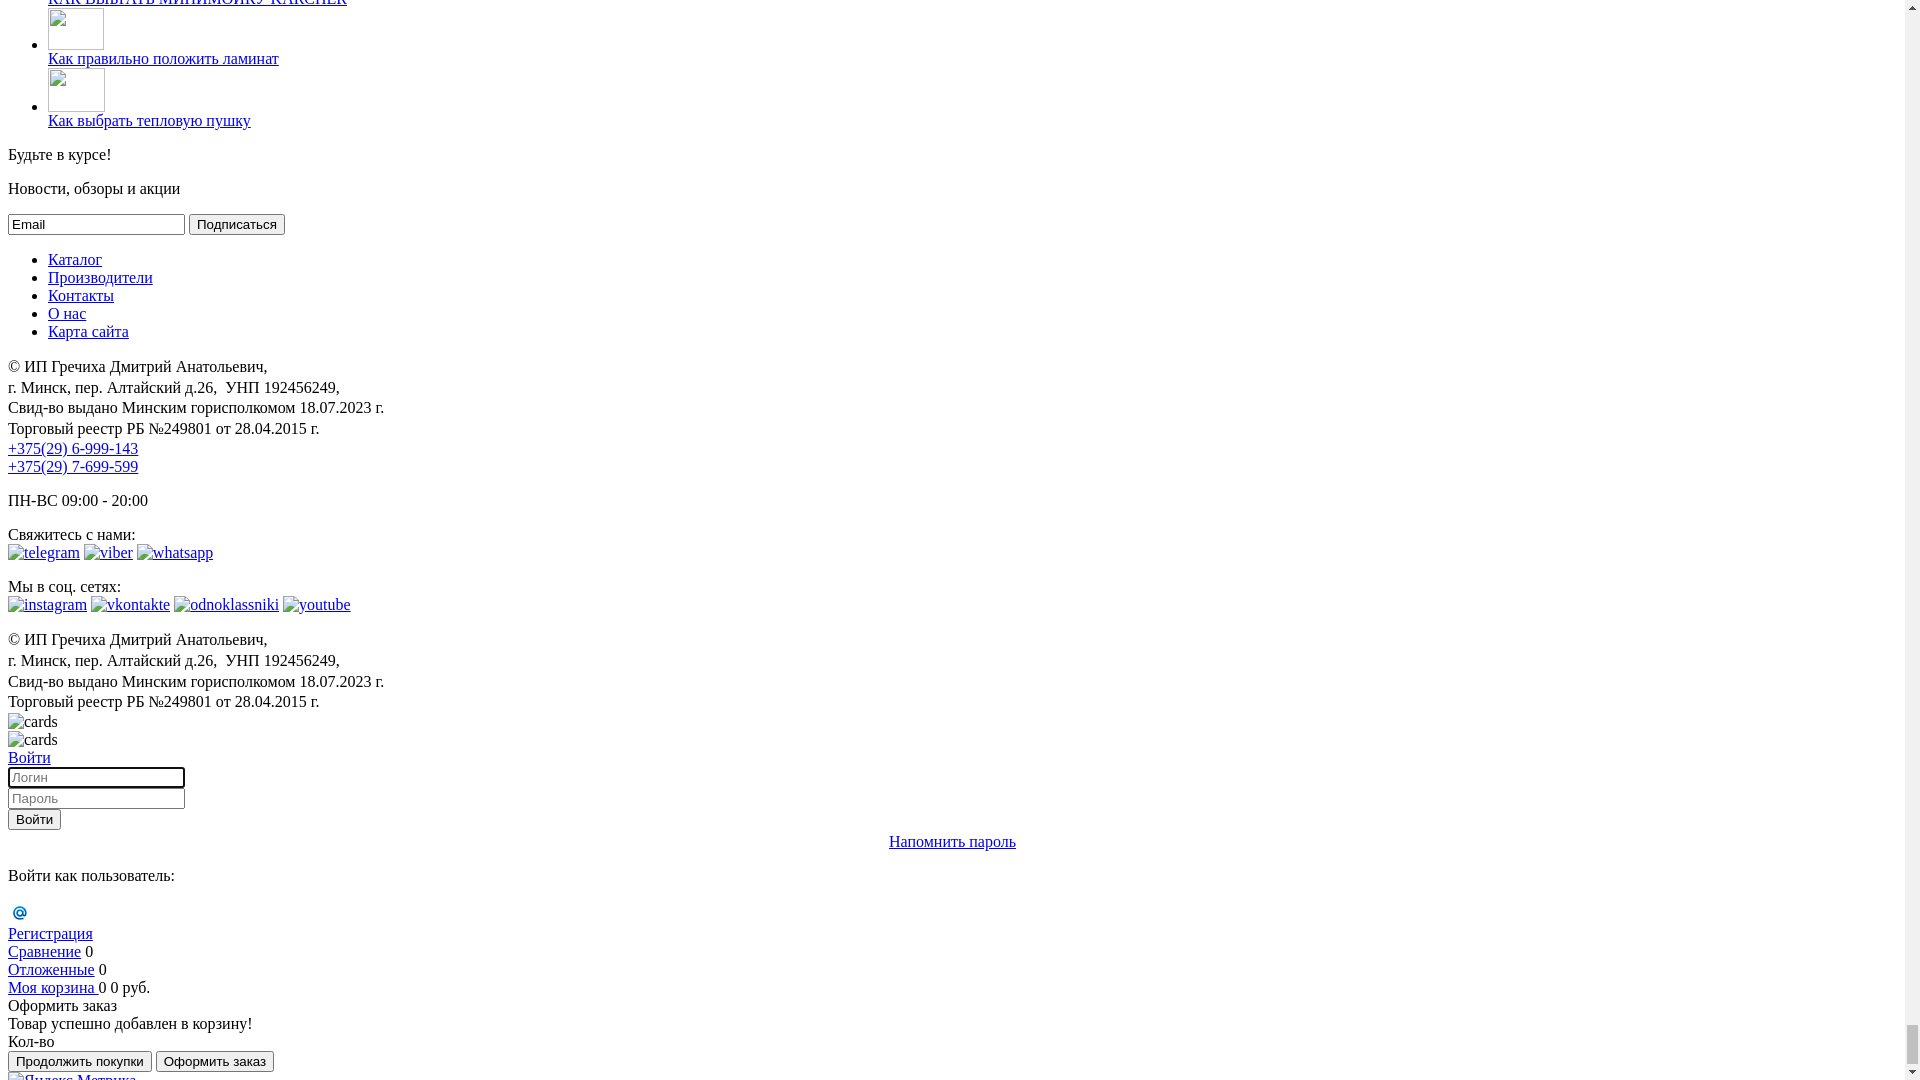 This screenshot has height=1080, width=1920. I want to click on Aberhof, so click(154, 910).